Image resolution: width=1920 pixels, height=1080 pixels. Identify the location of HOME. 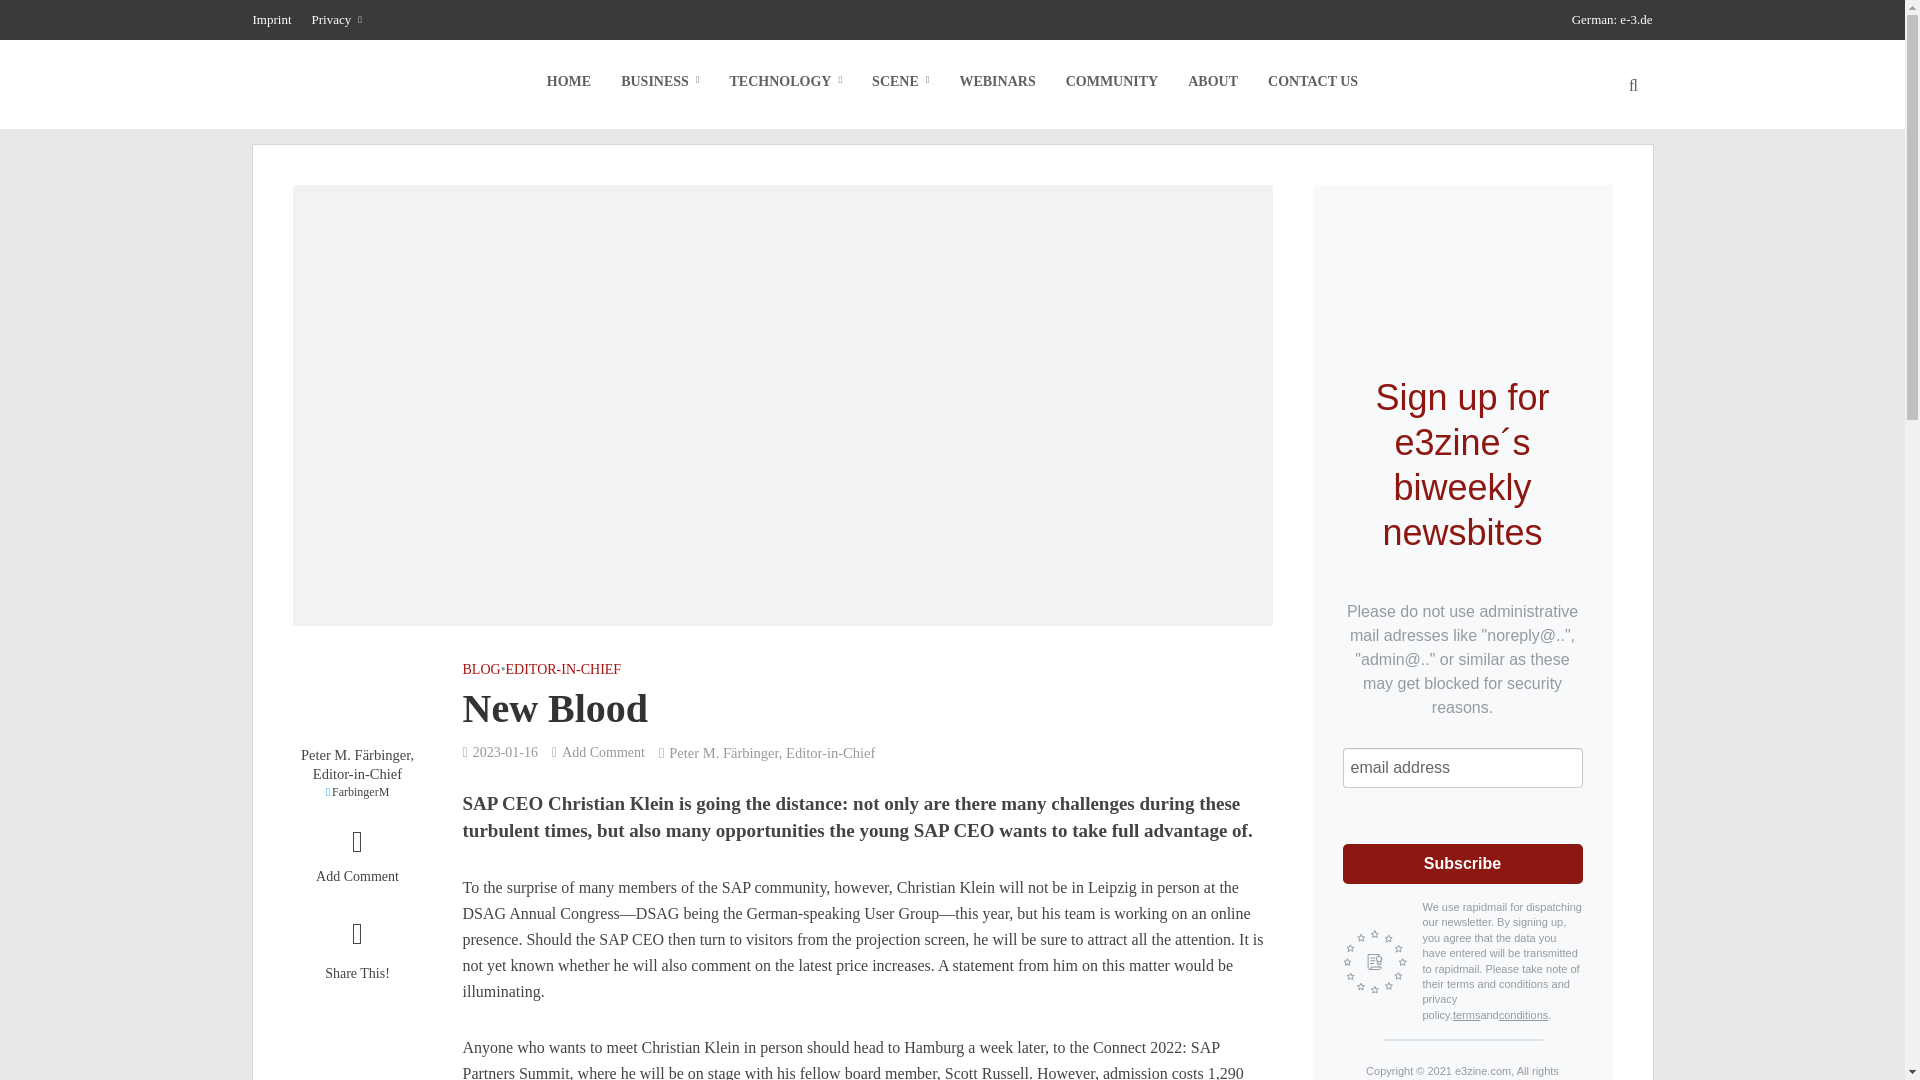
(568, 82).